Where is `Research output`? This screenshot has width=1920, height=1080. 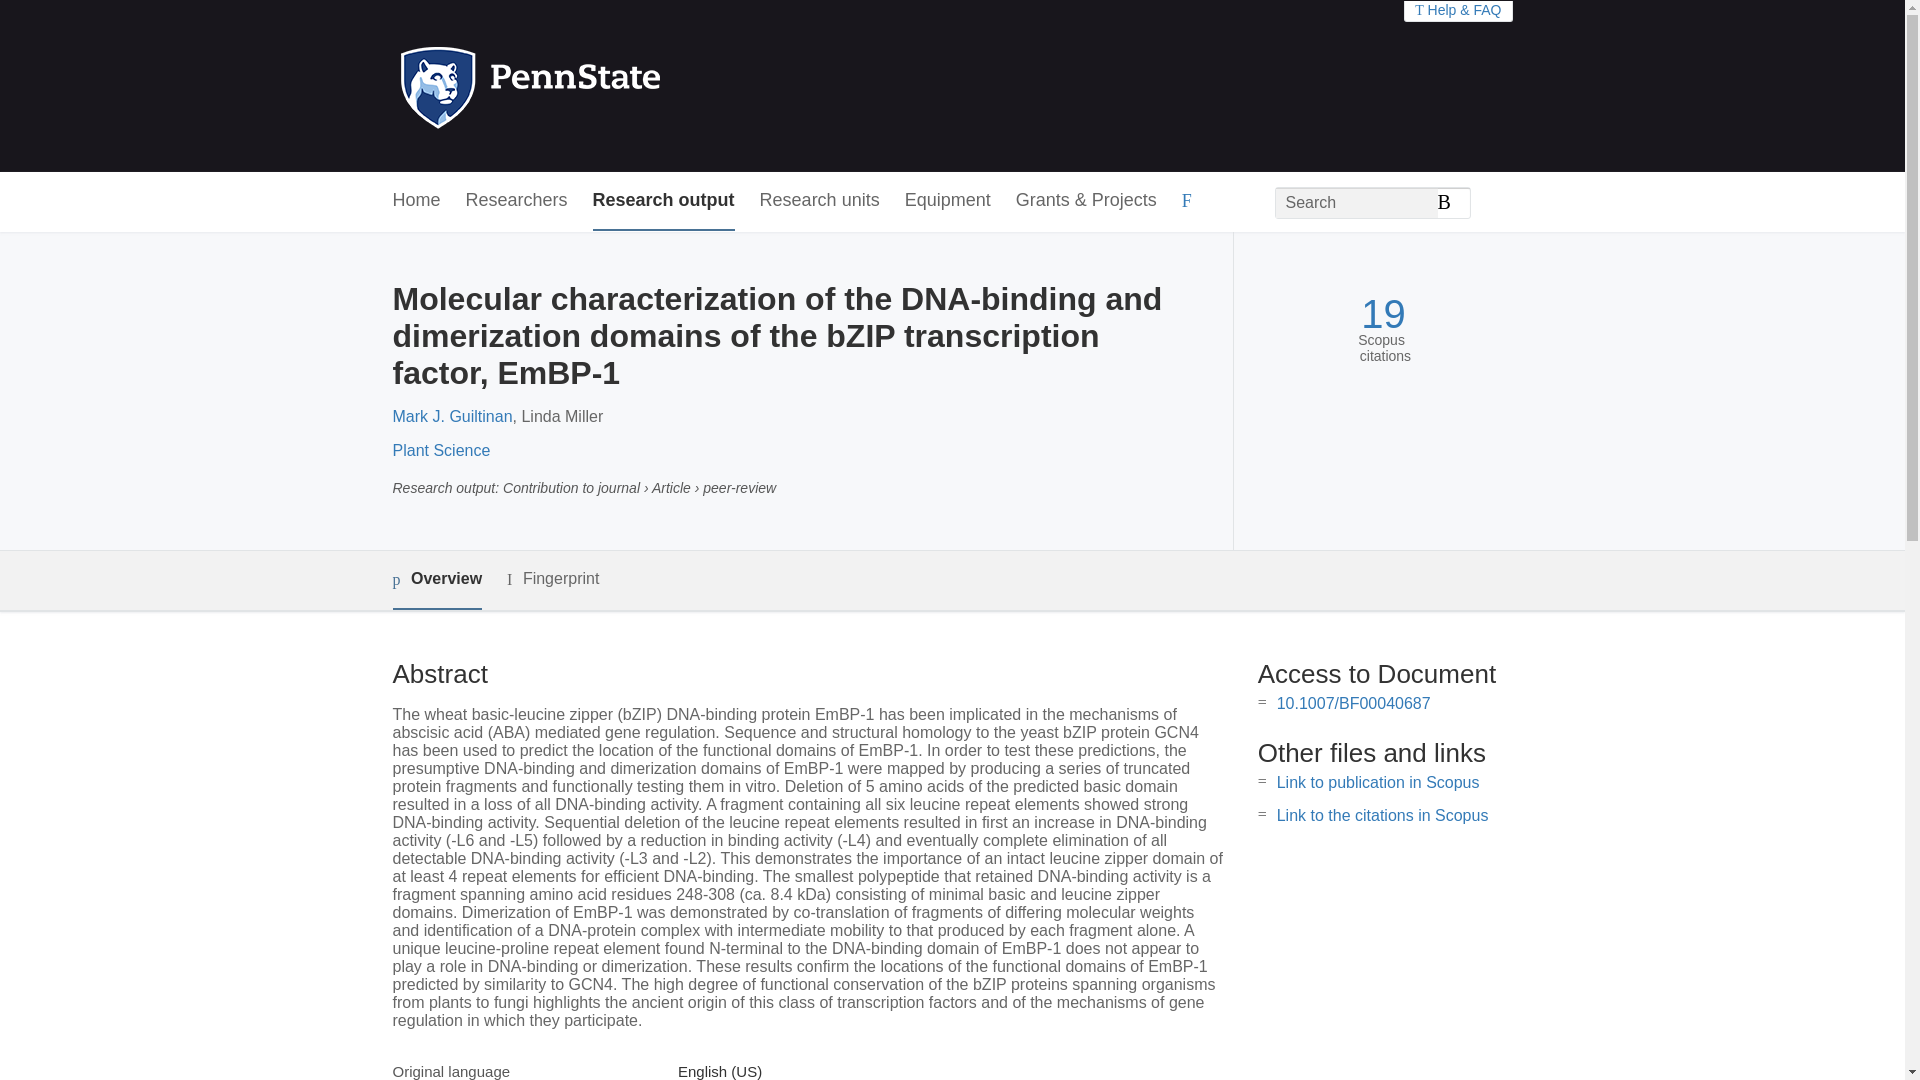
Research output is located at coordinates (664, 201).